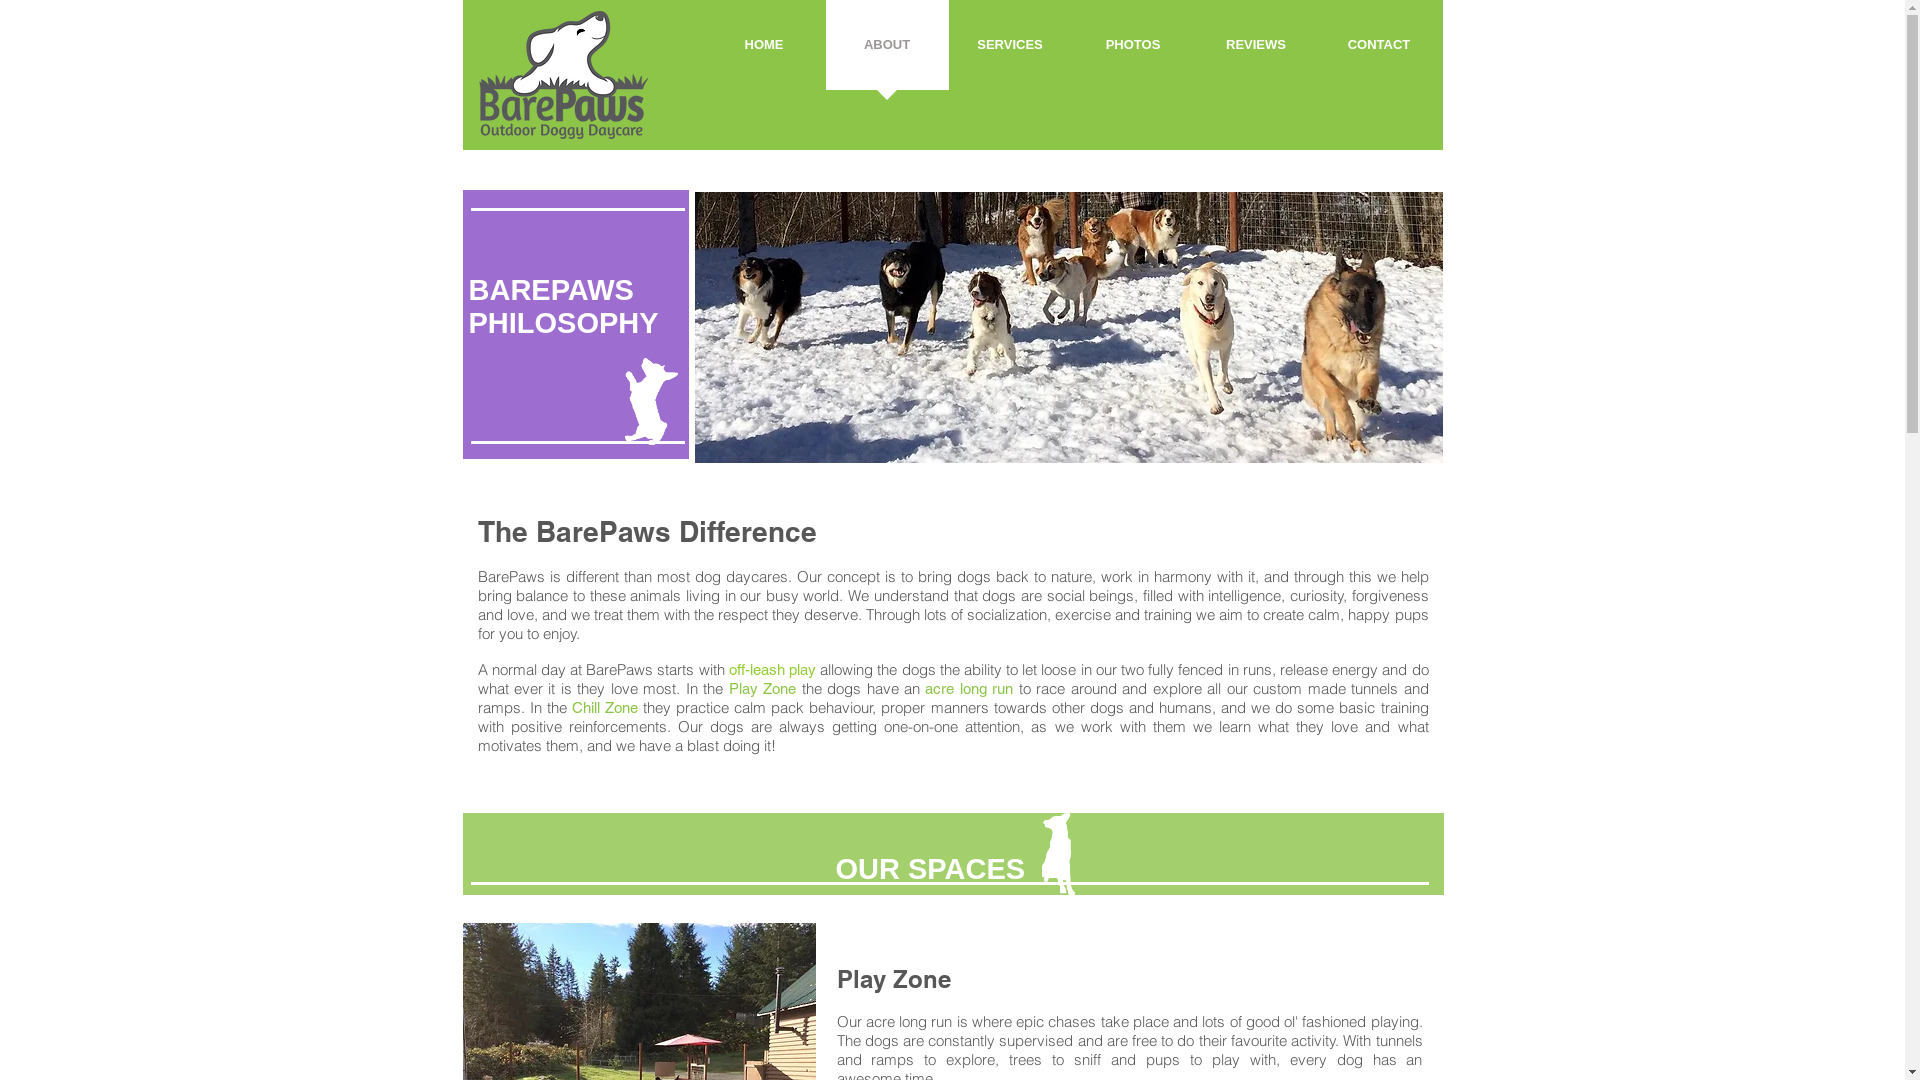  I want to click on SERVICES, so click(1010, 52).